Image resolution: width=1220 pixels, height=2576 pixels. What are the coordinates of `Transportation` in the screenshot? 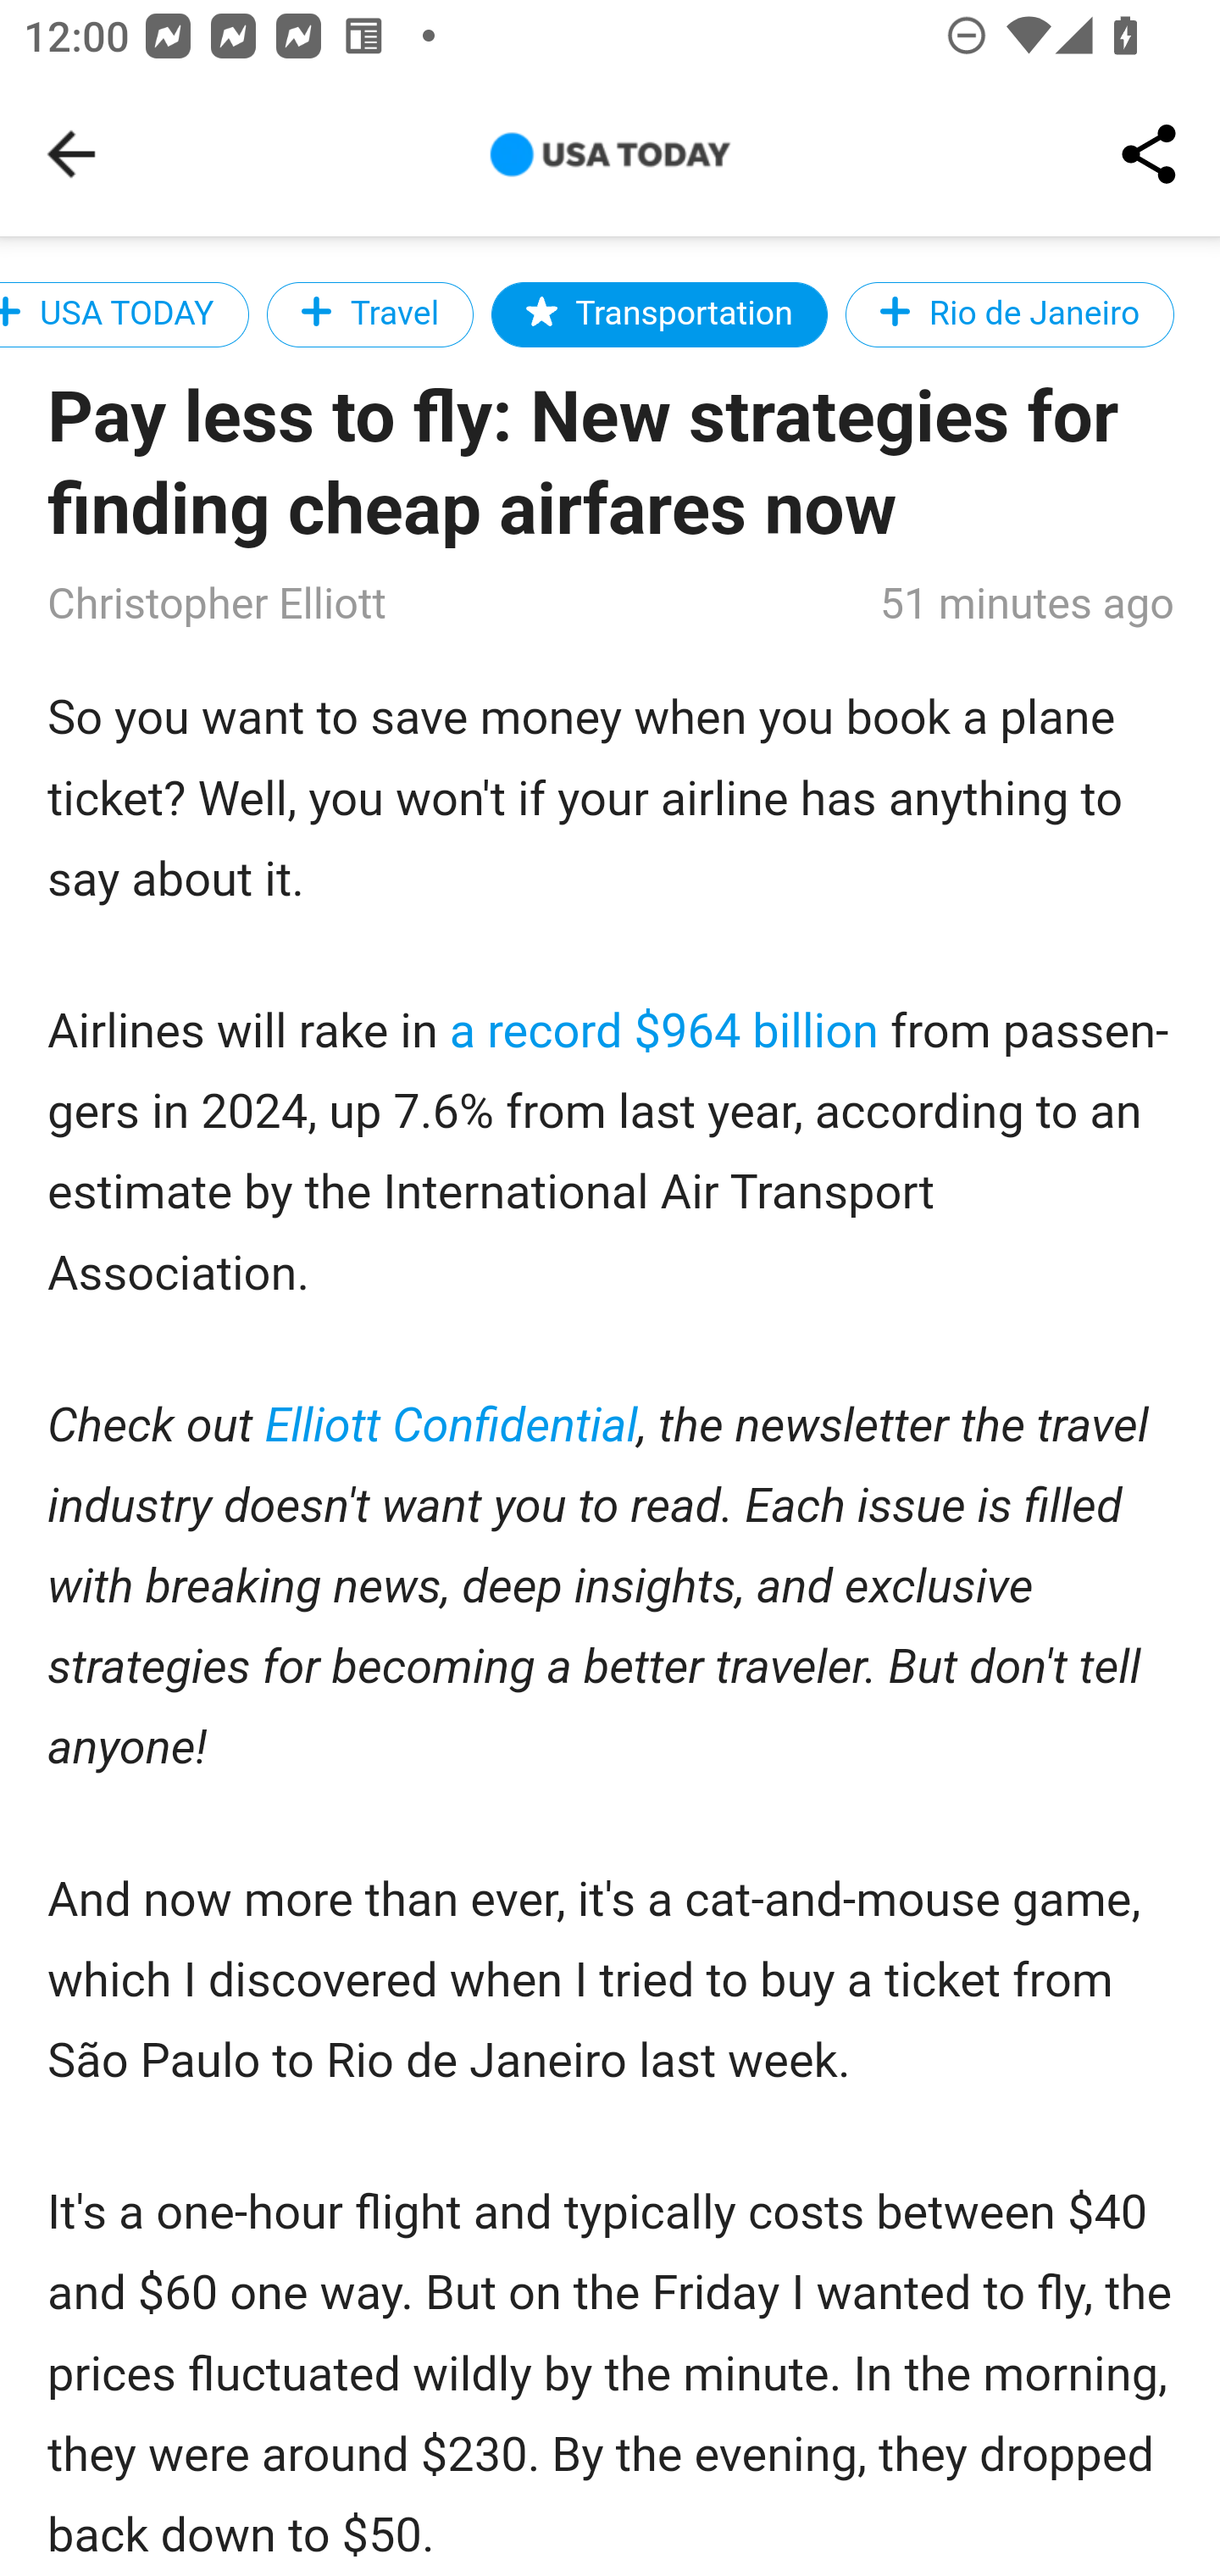 It's located at (659, 314).